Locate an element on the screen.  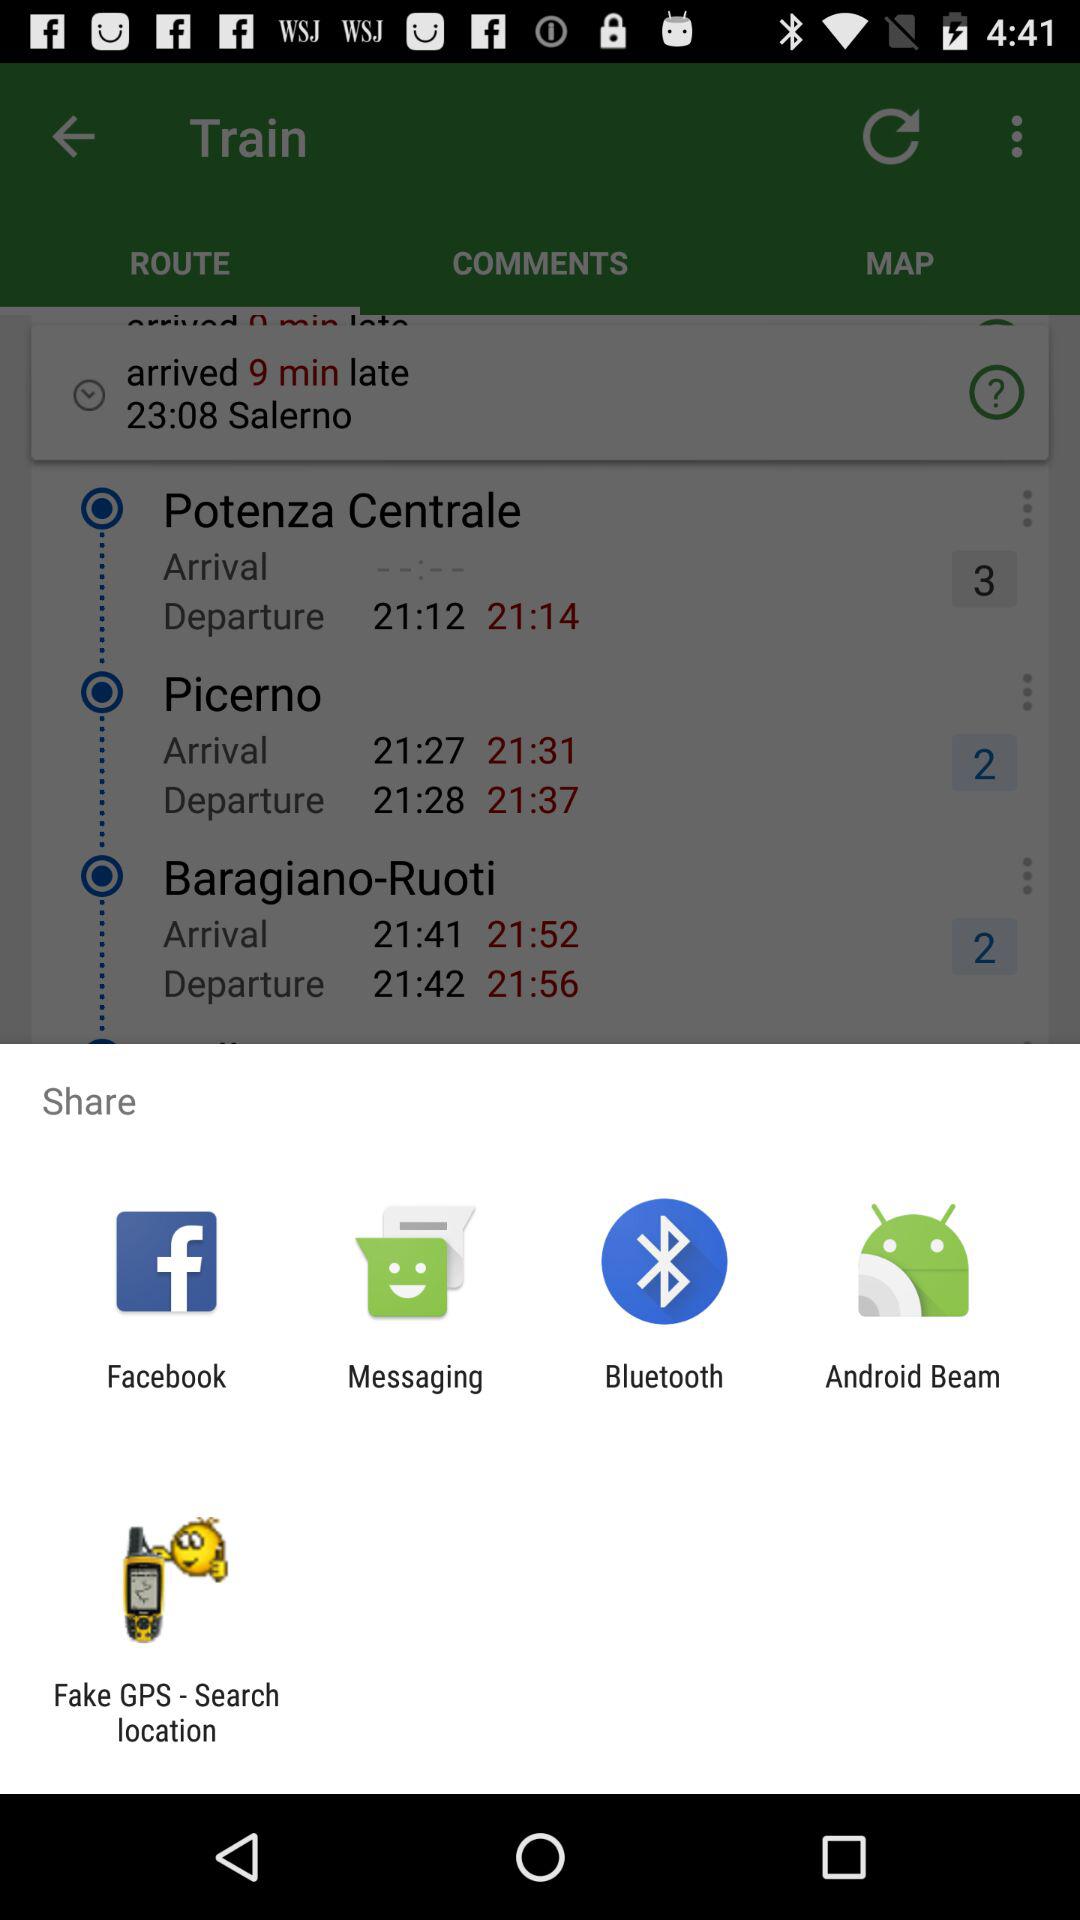
open the icon to the left of bluetooth icon is located at coordinates (415, 1393).